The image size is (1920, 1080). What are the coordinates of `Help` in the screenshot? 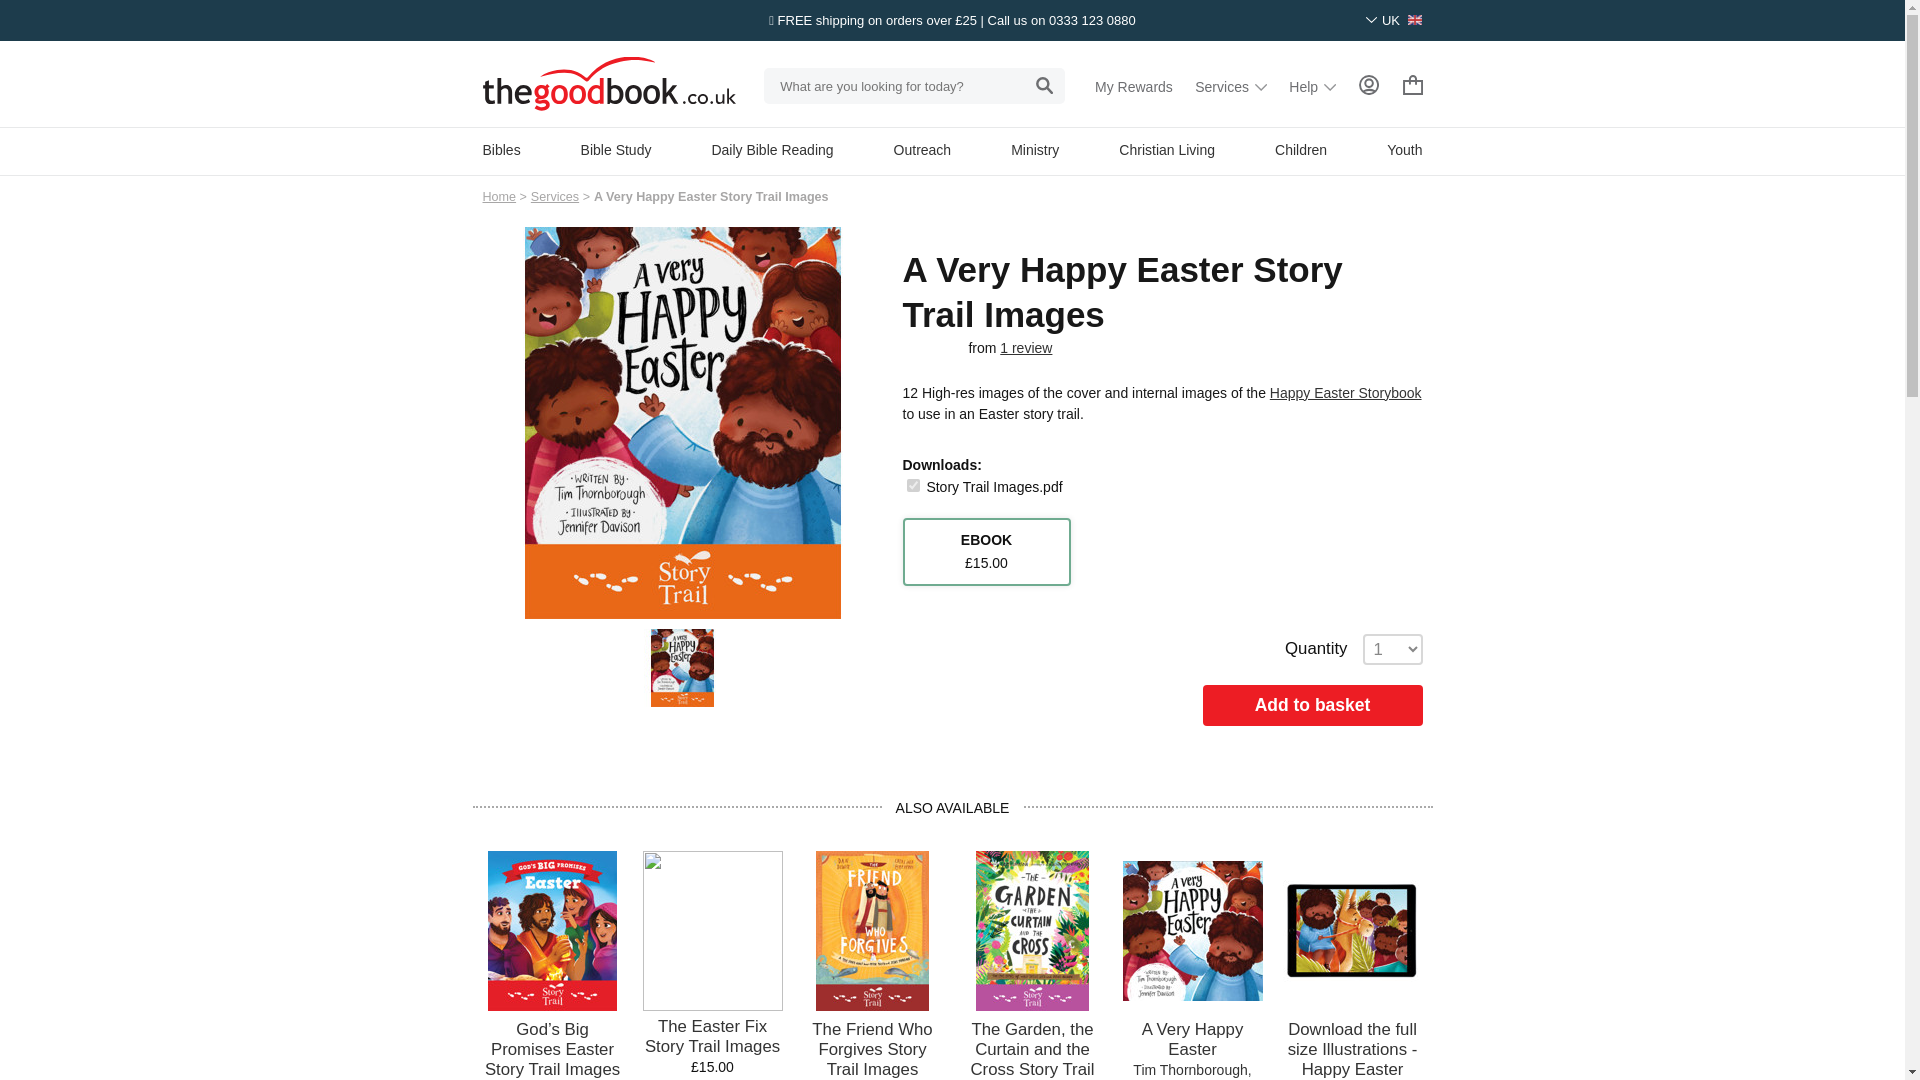 It's located at (1312, 86).